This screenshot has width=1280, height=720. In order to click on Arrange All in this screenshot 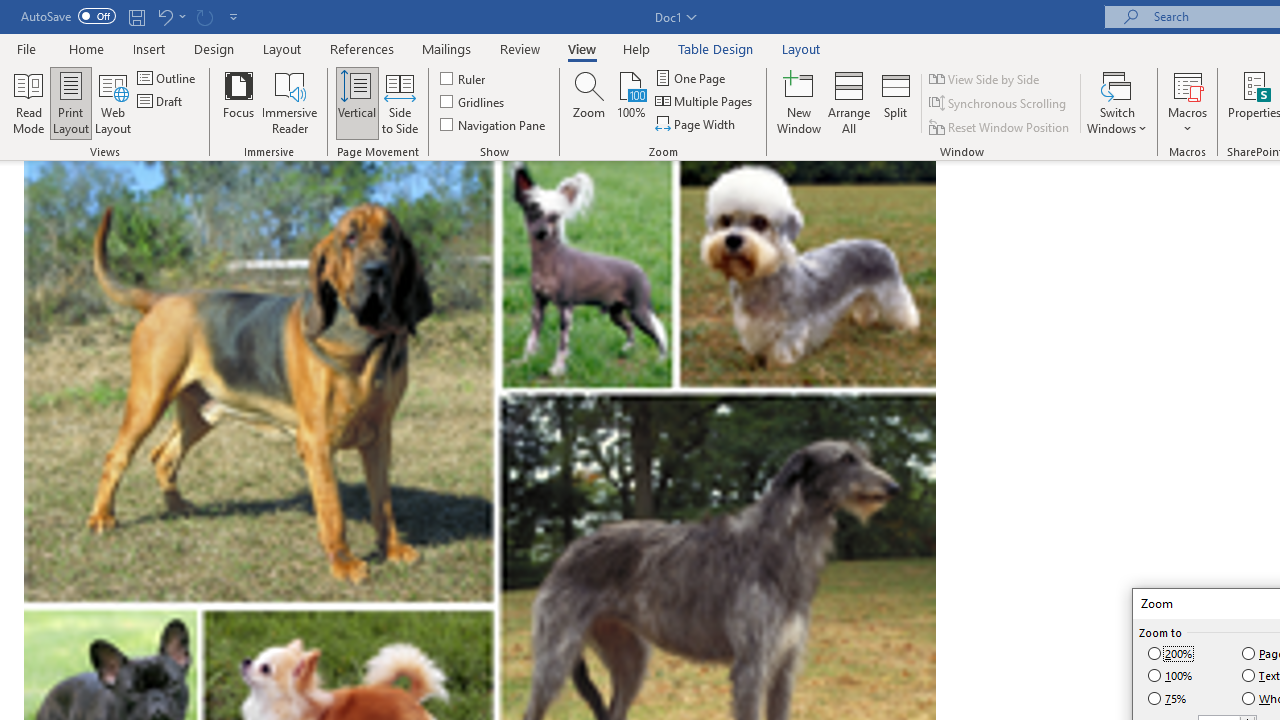, I will do `click(848, 102)`.